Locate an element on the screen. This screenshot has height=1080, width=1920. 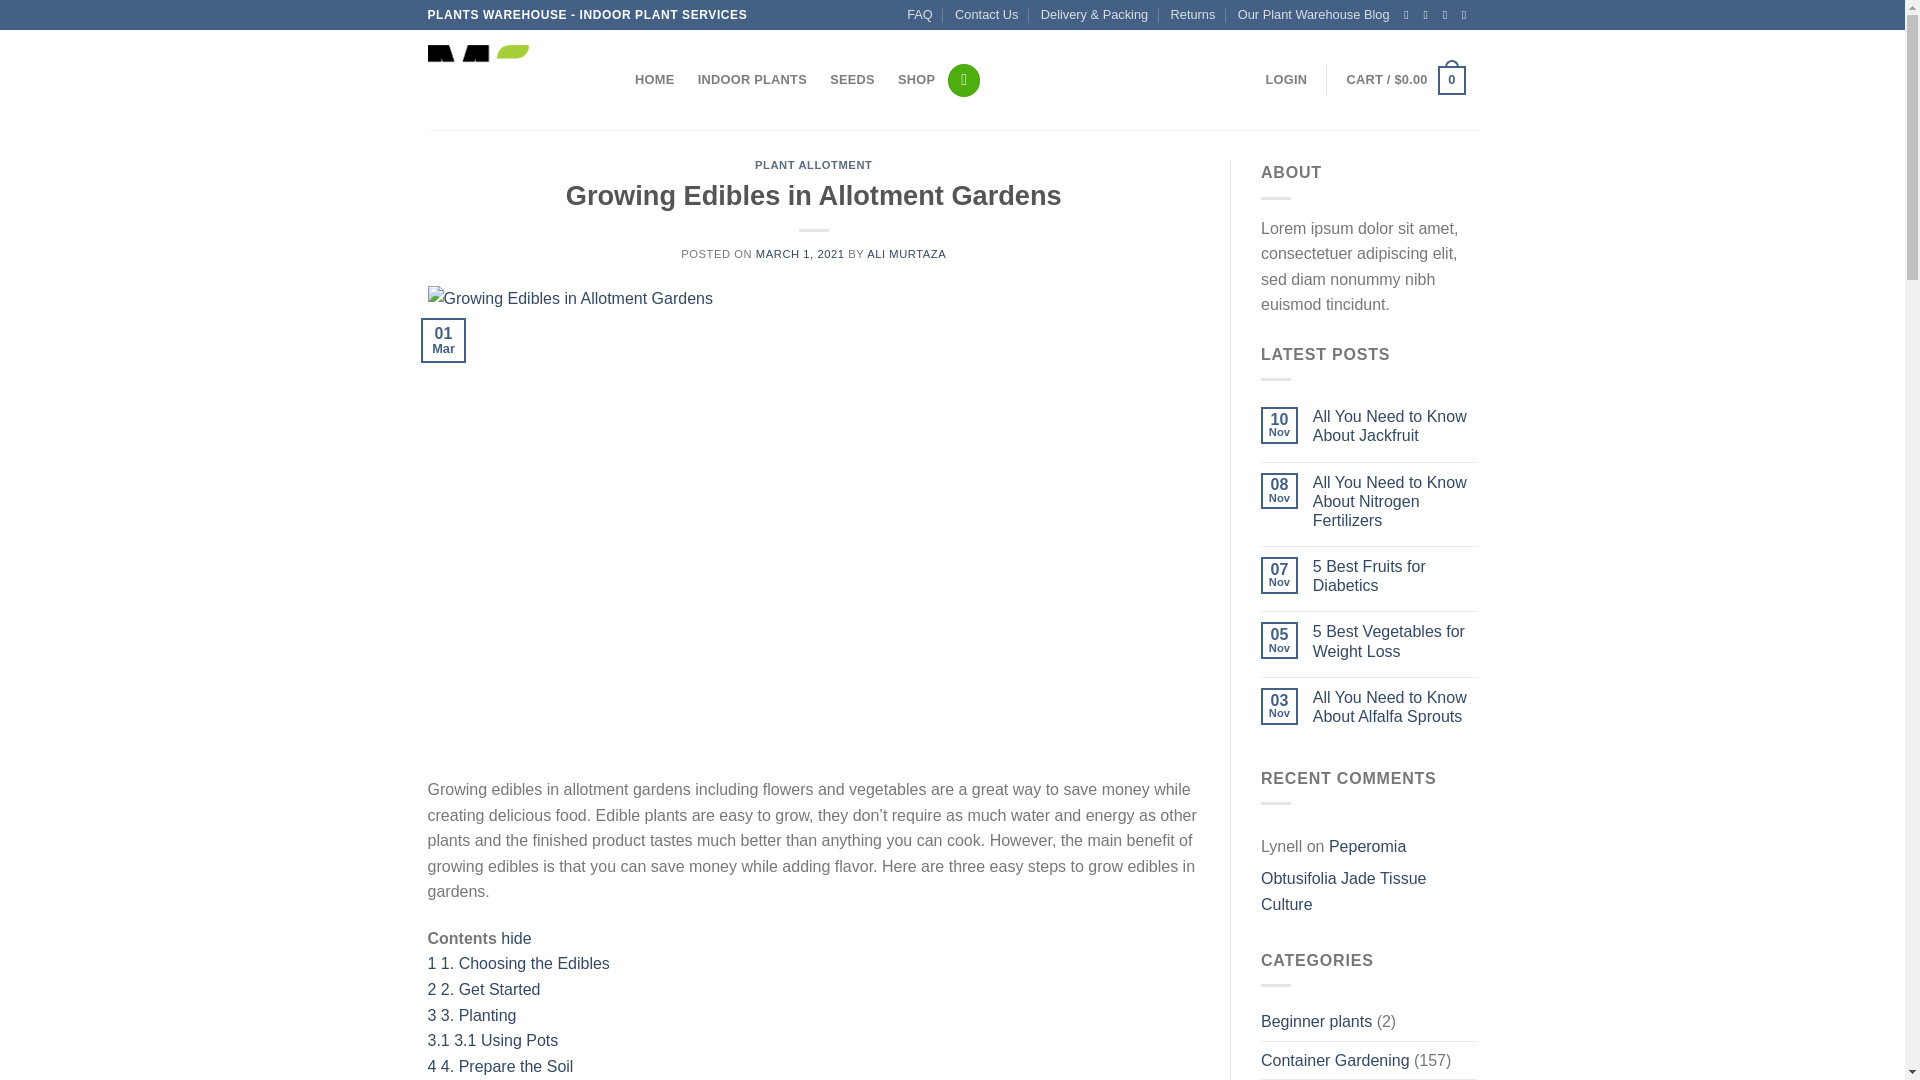
HOME is located at coordinates (656, 80).